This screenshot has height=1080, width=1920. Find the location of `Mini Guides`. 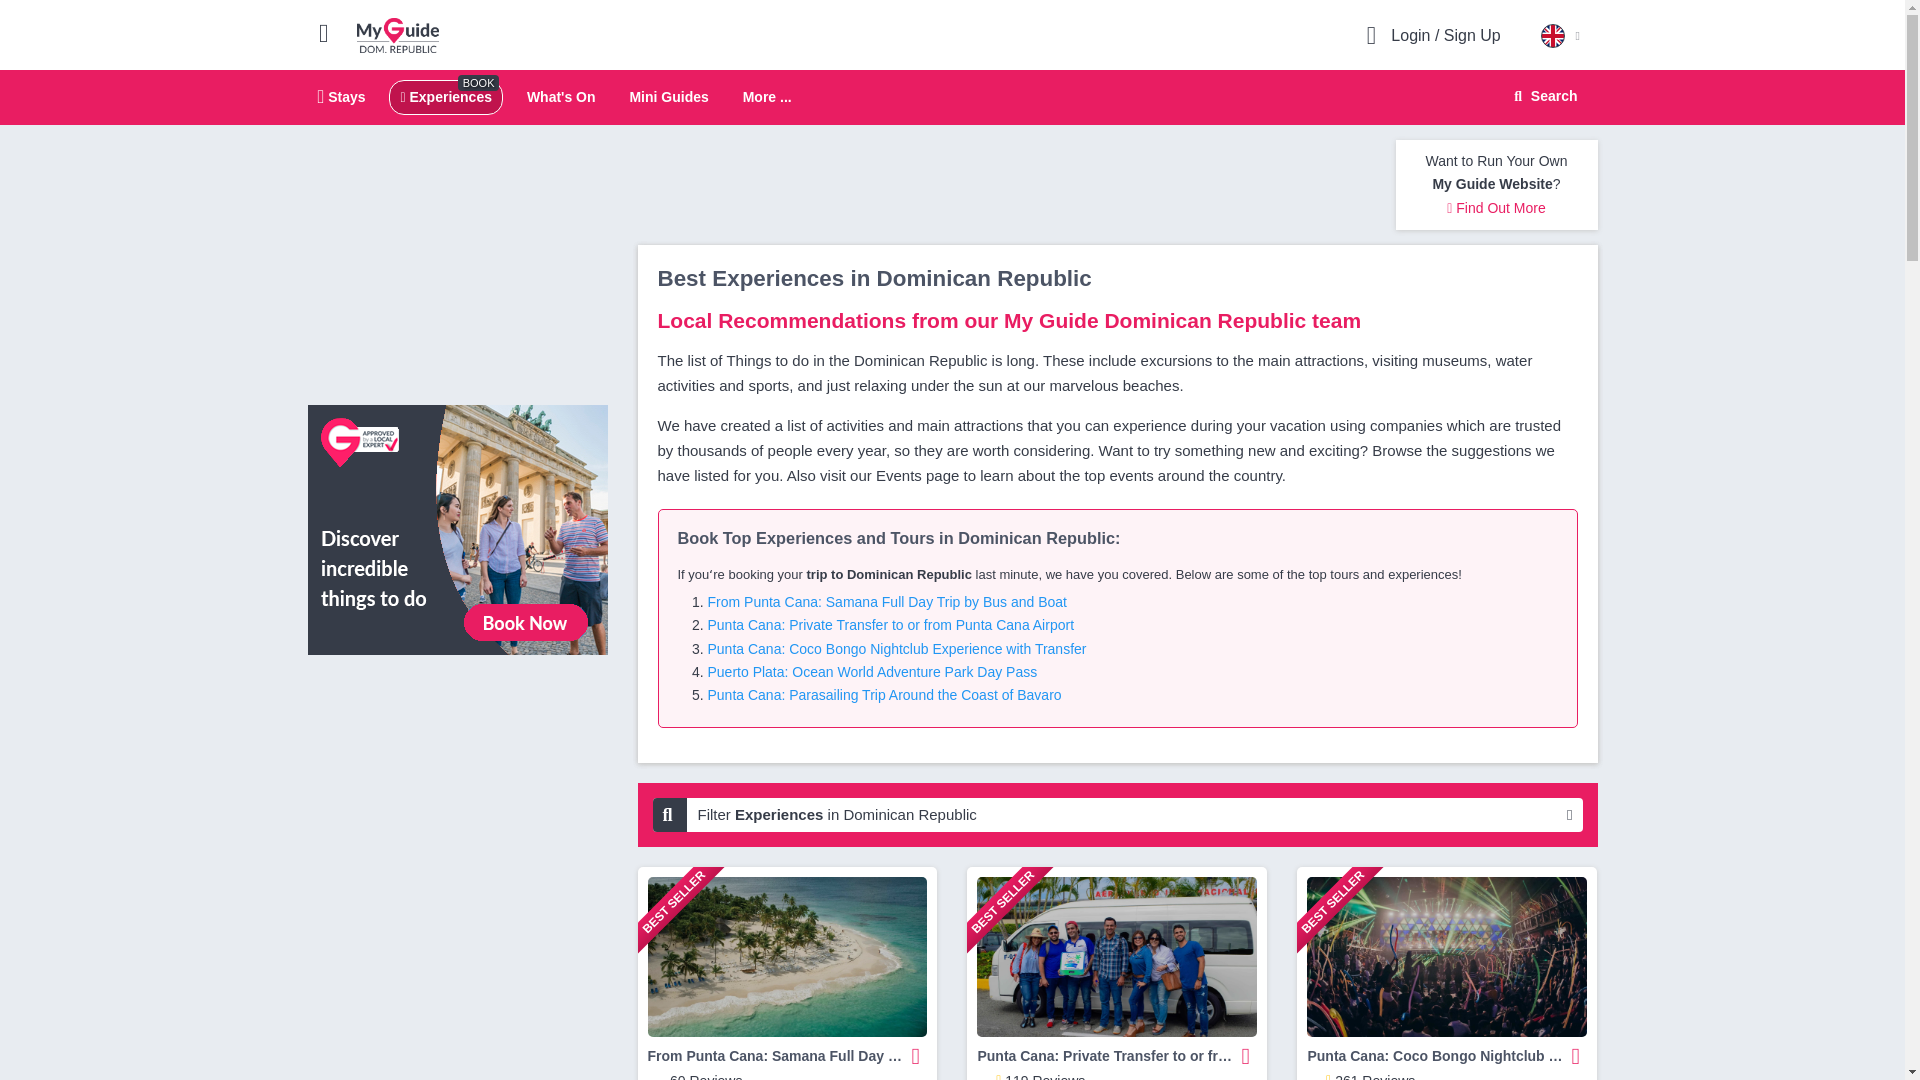

Mini Guides is located at coordinates (342, 96).